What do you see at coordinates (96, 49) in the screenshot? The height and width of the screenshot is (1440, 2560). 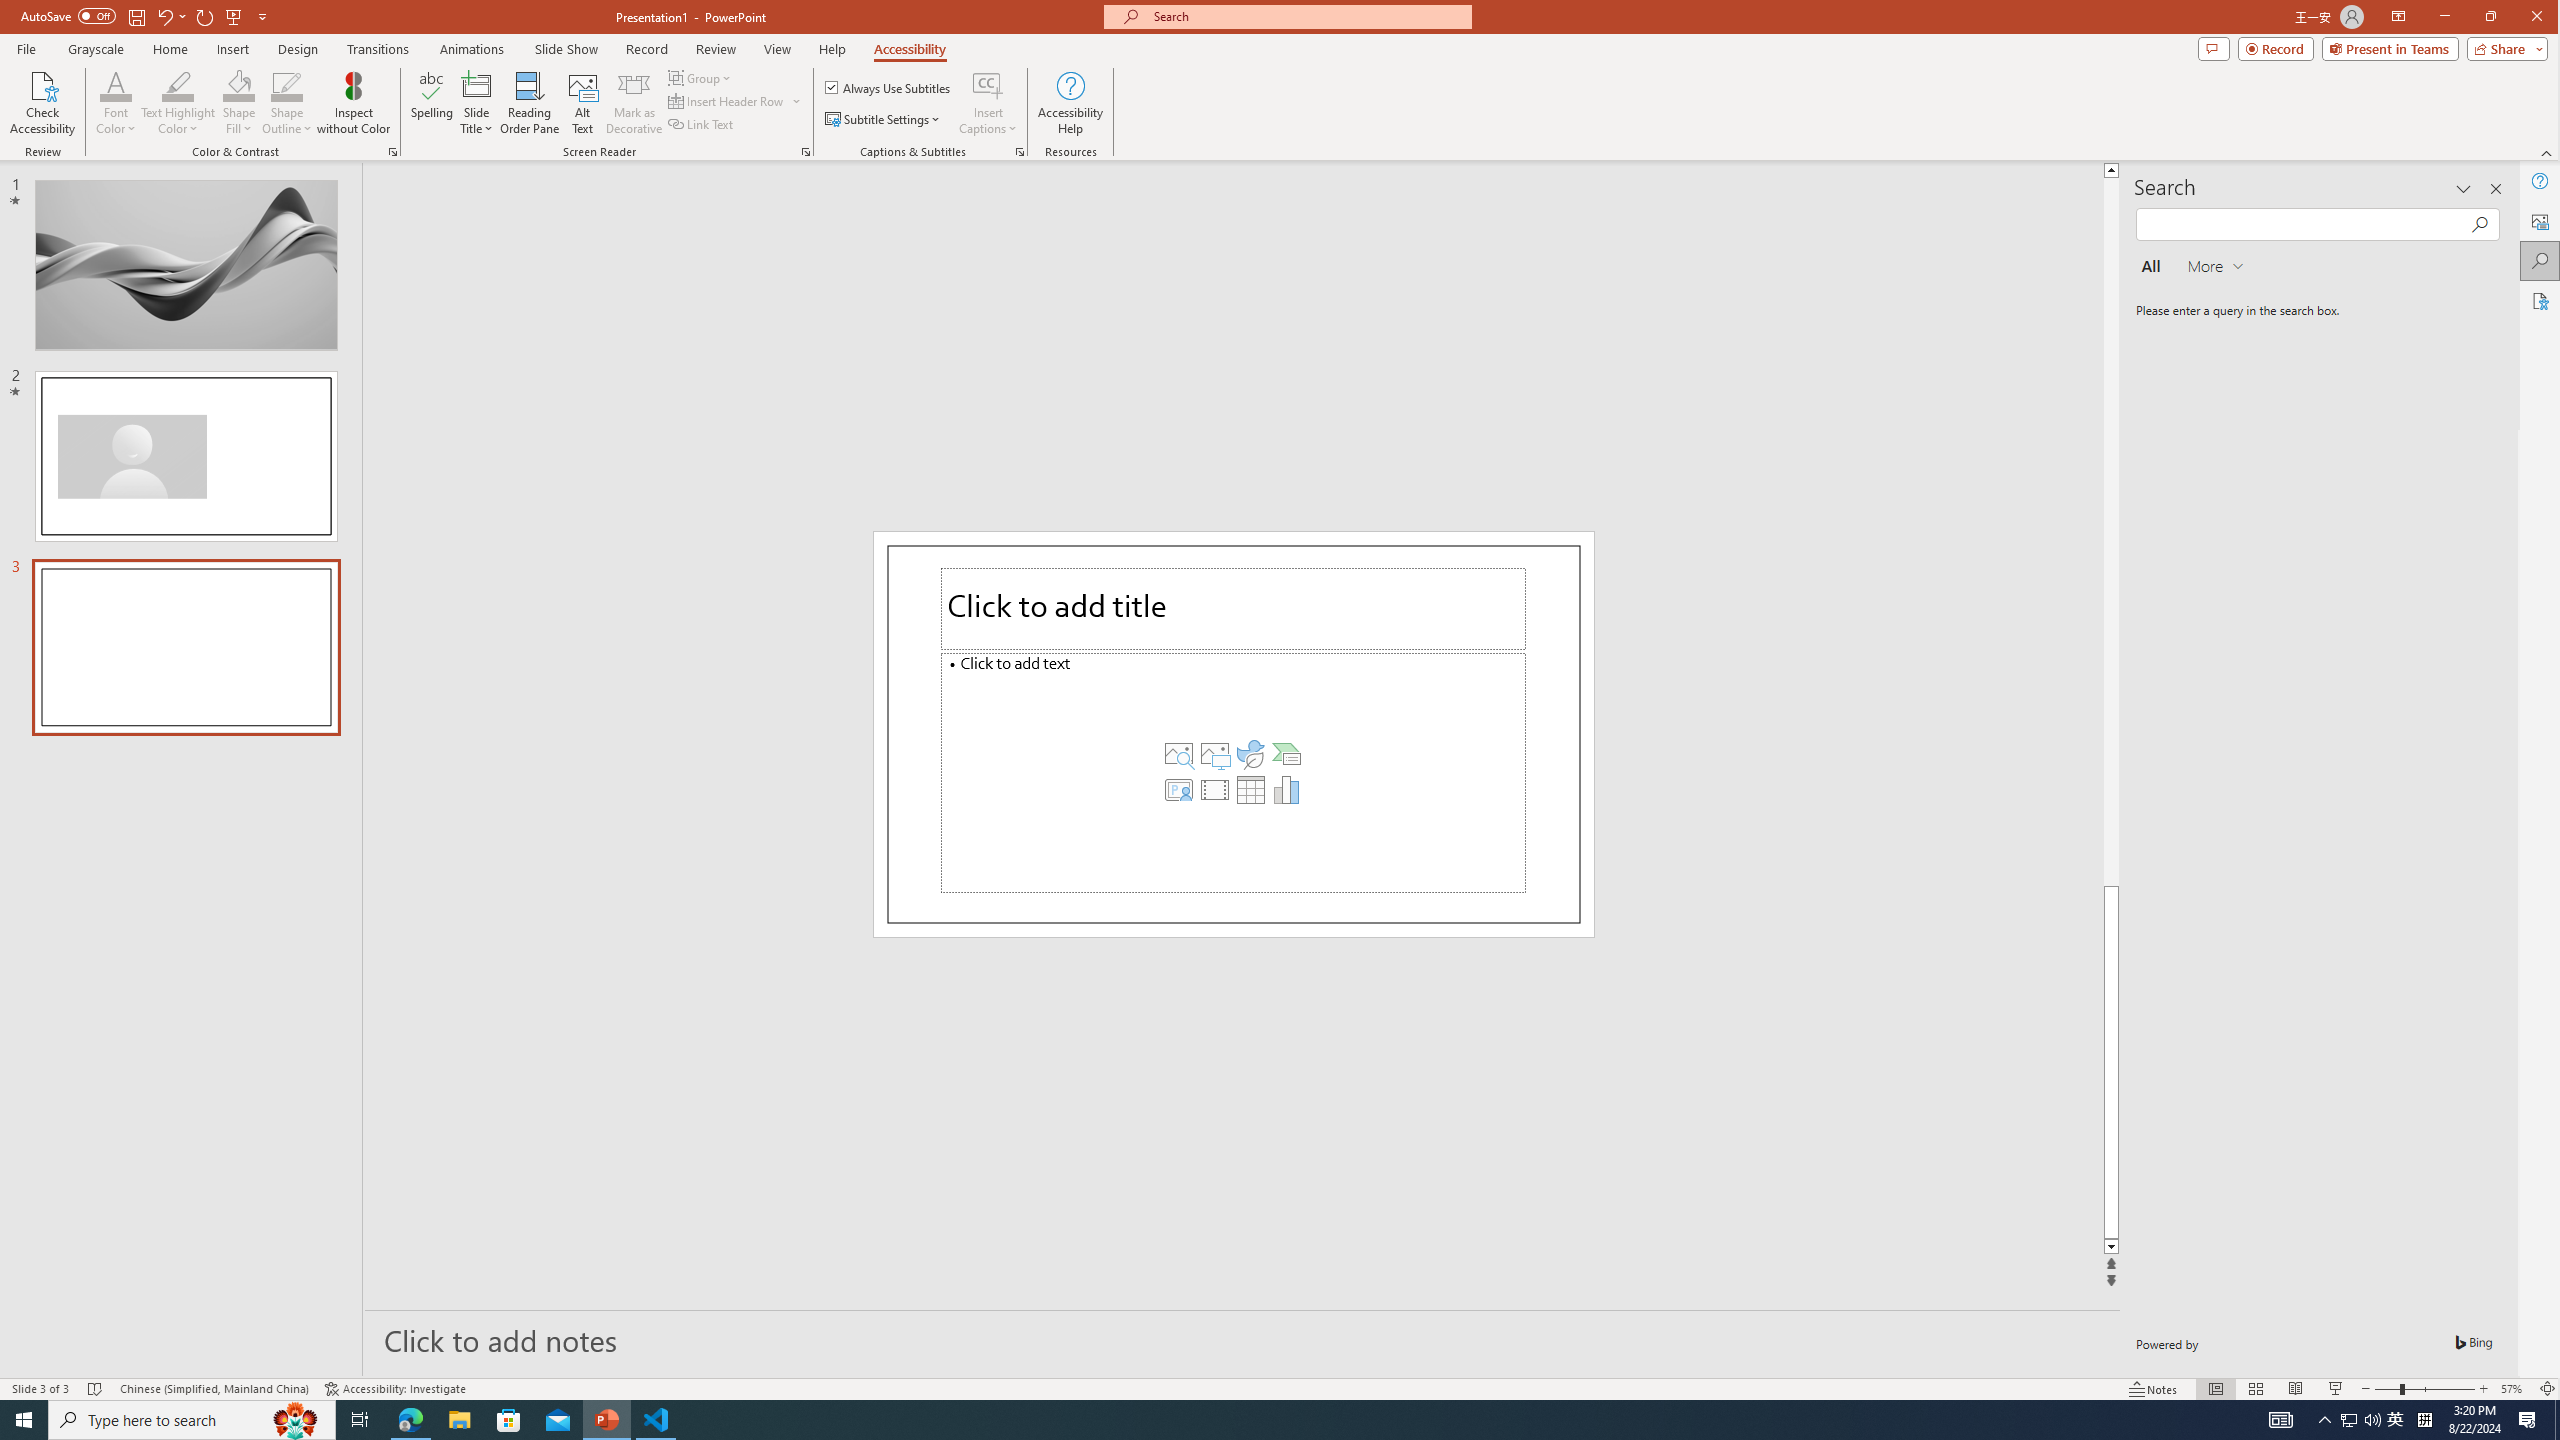 I see `Grayscale` at bounding box center [96, 49].